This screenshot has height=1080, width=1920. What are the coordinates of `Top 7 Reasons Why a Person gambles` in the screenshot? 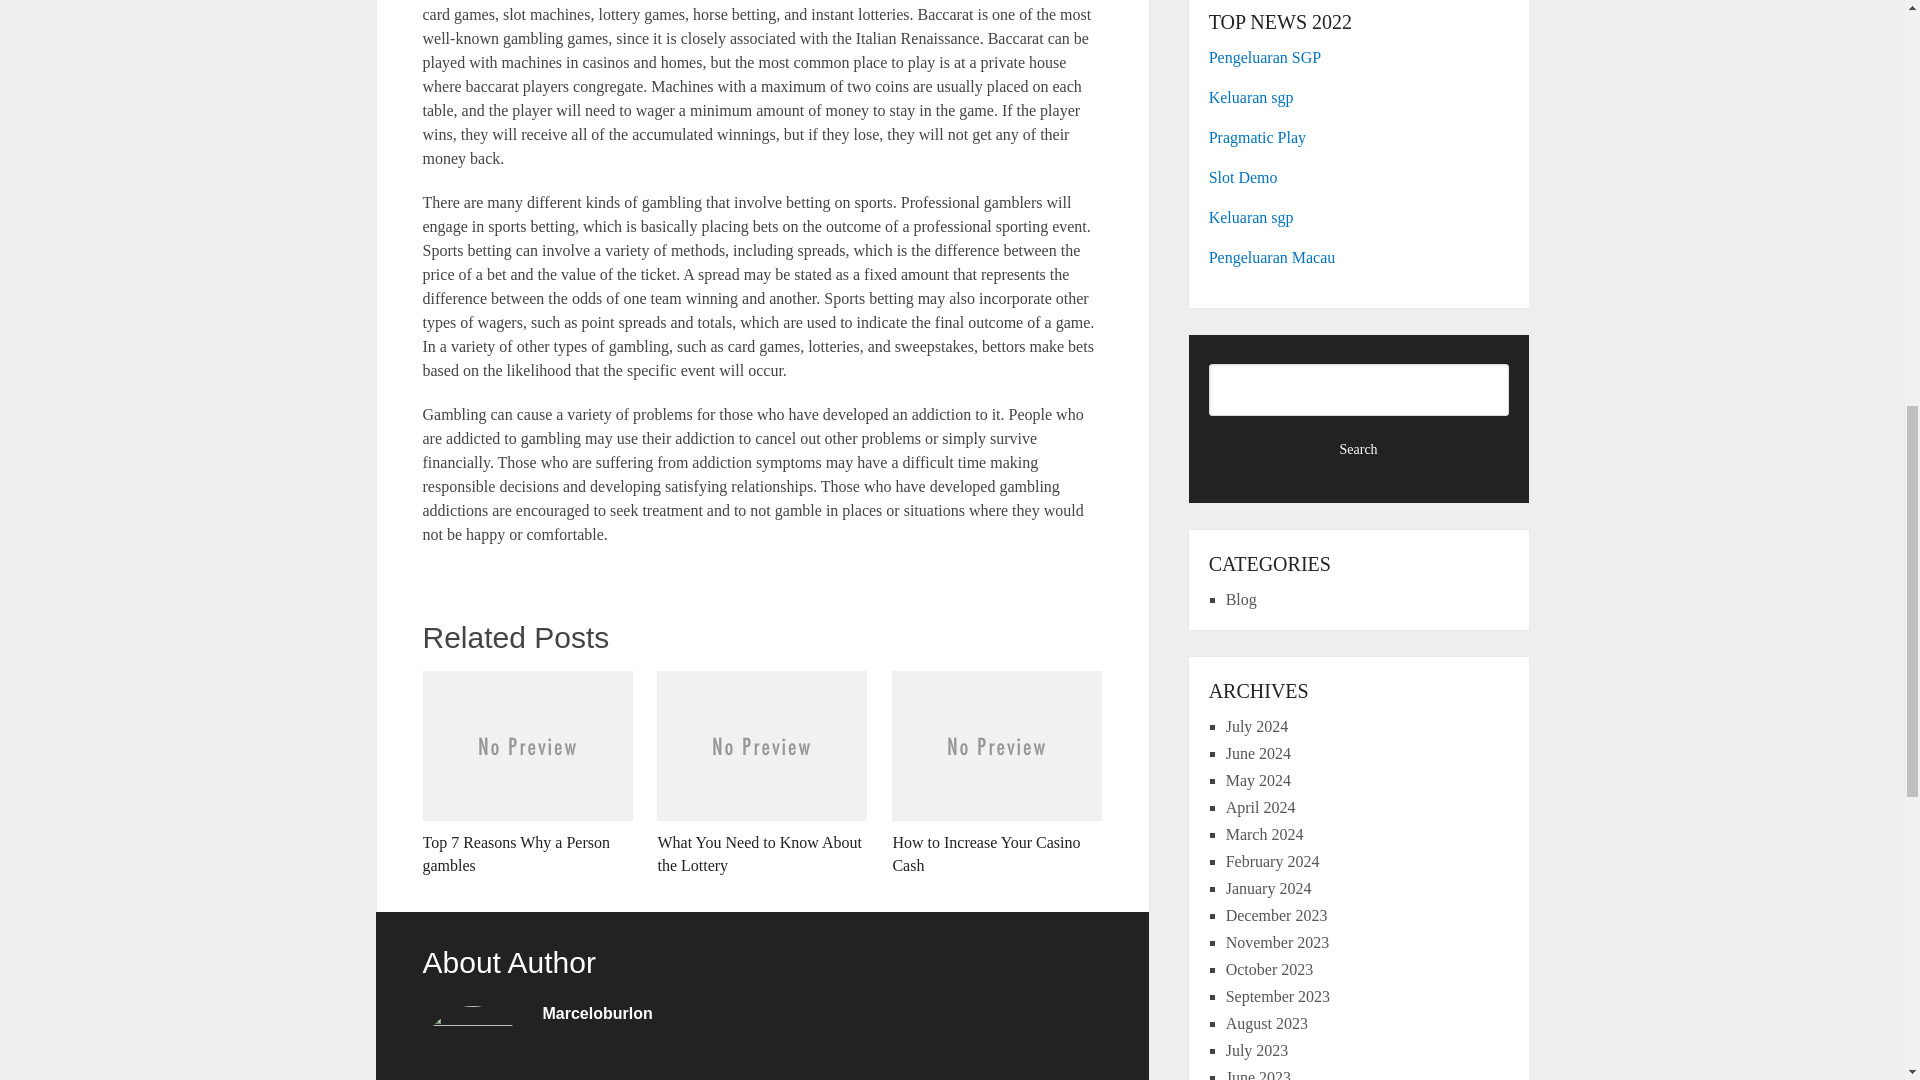 It's located at (526, 773).